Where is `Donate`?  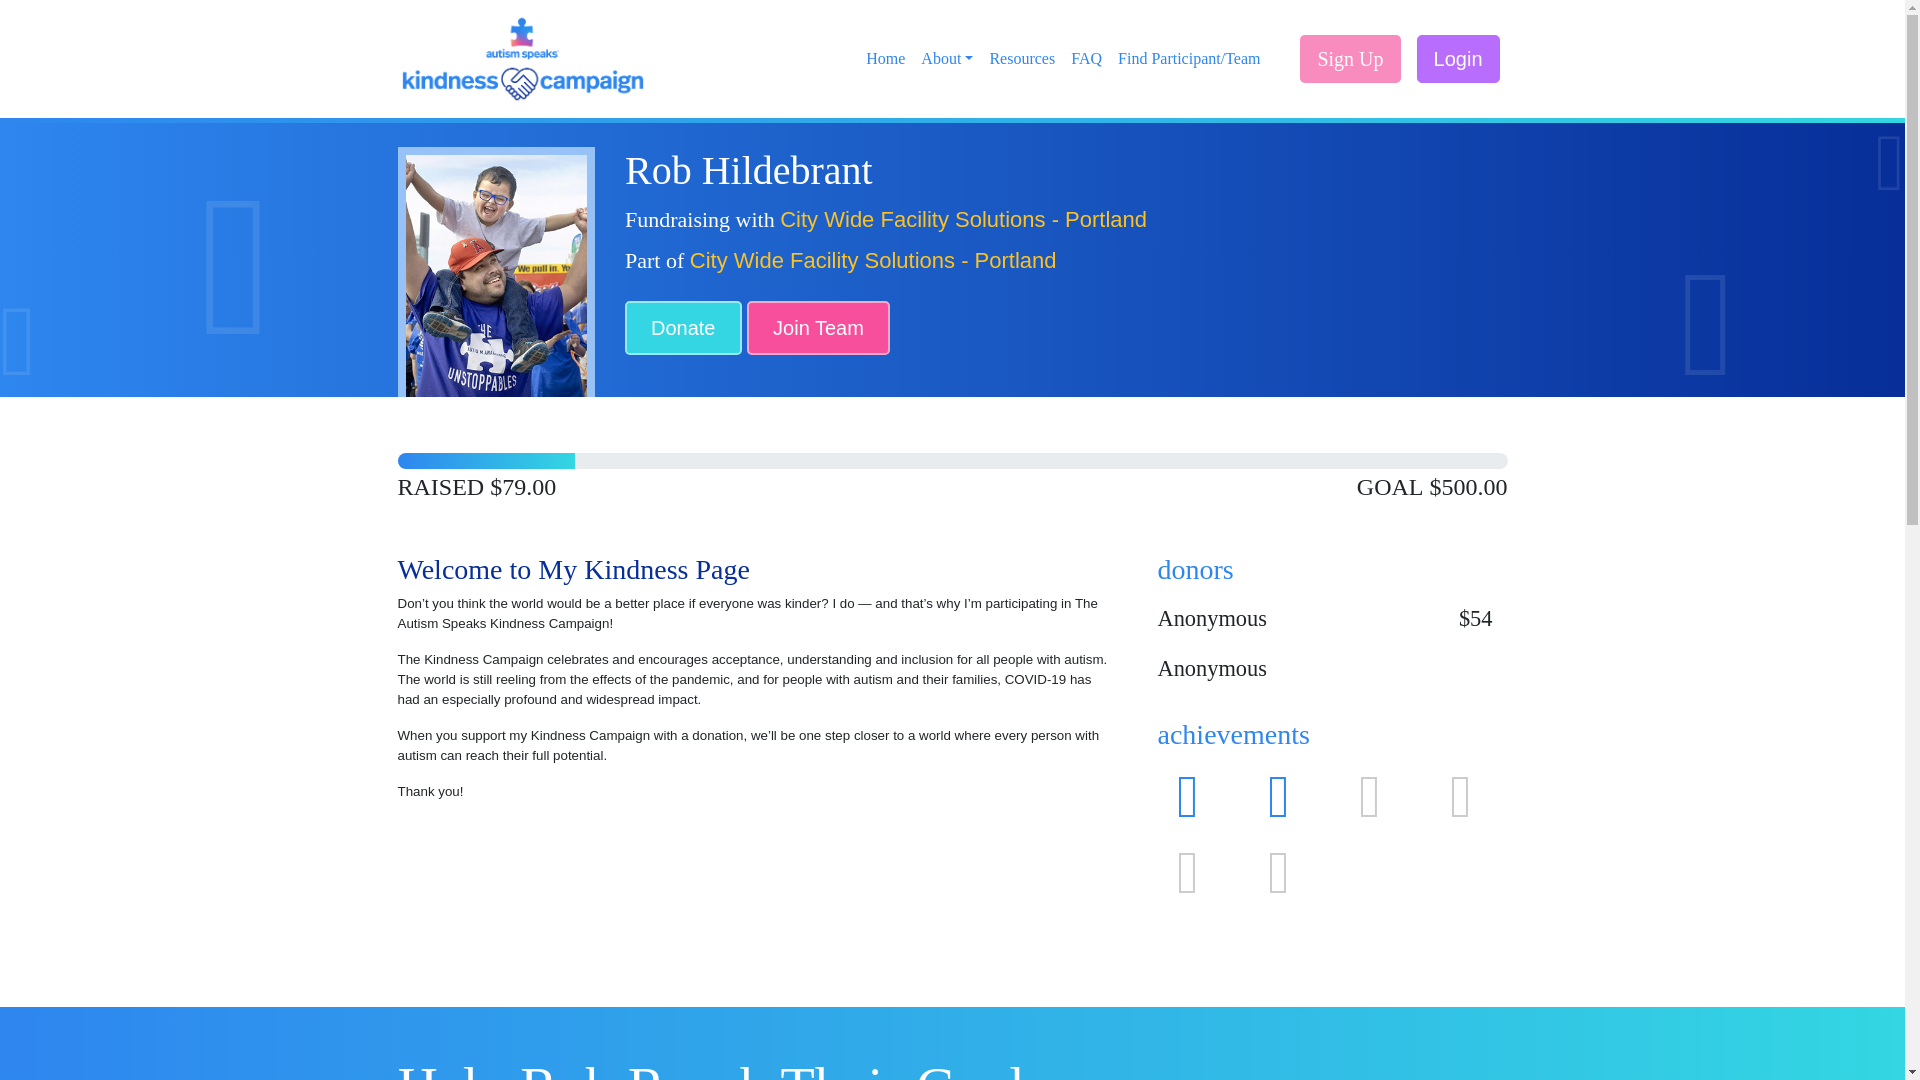 Donate is located at coordinates (683, 328).